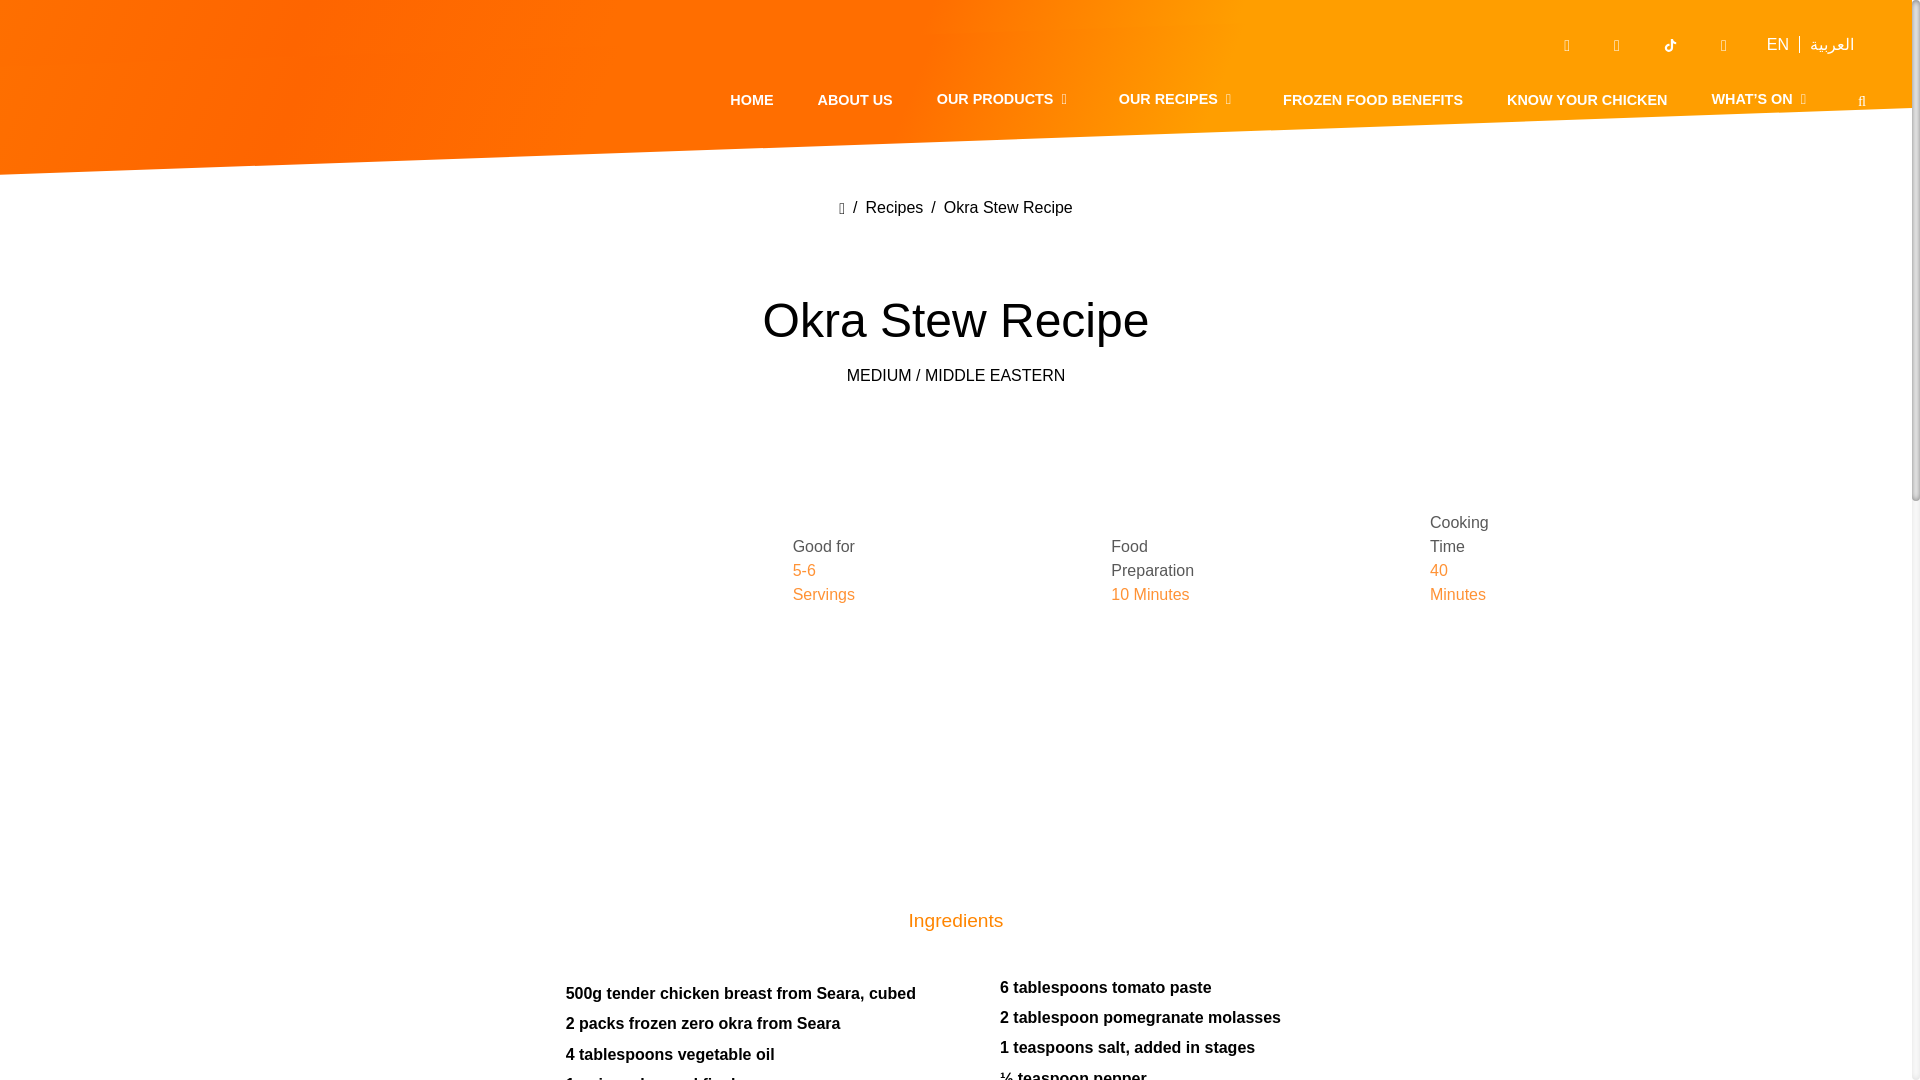  What do you see at coordinates (1778, 44) in the screenshot?
I see `EN` at bounding box center [1778, 44].